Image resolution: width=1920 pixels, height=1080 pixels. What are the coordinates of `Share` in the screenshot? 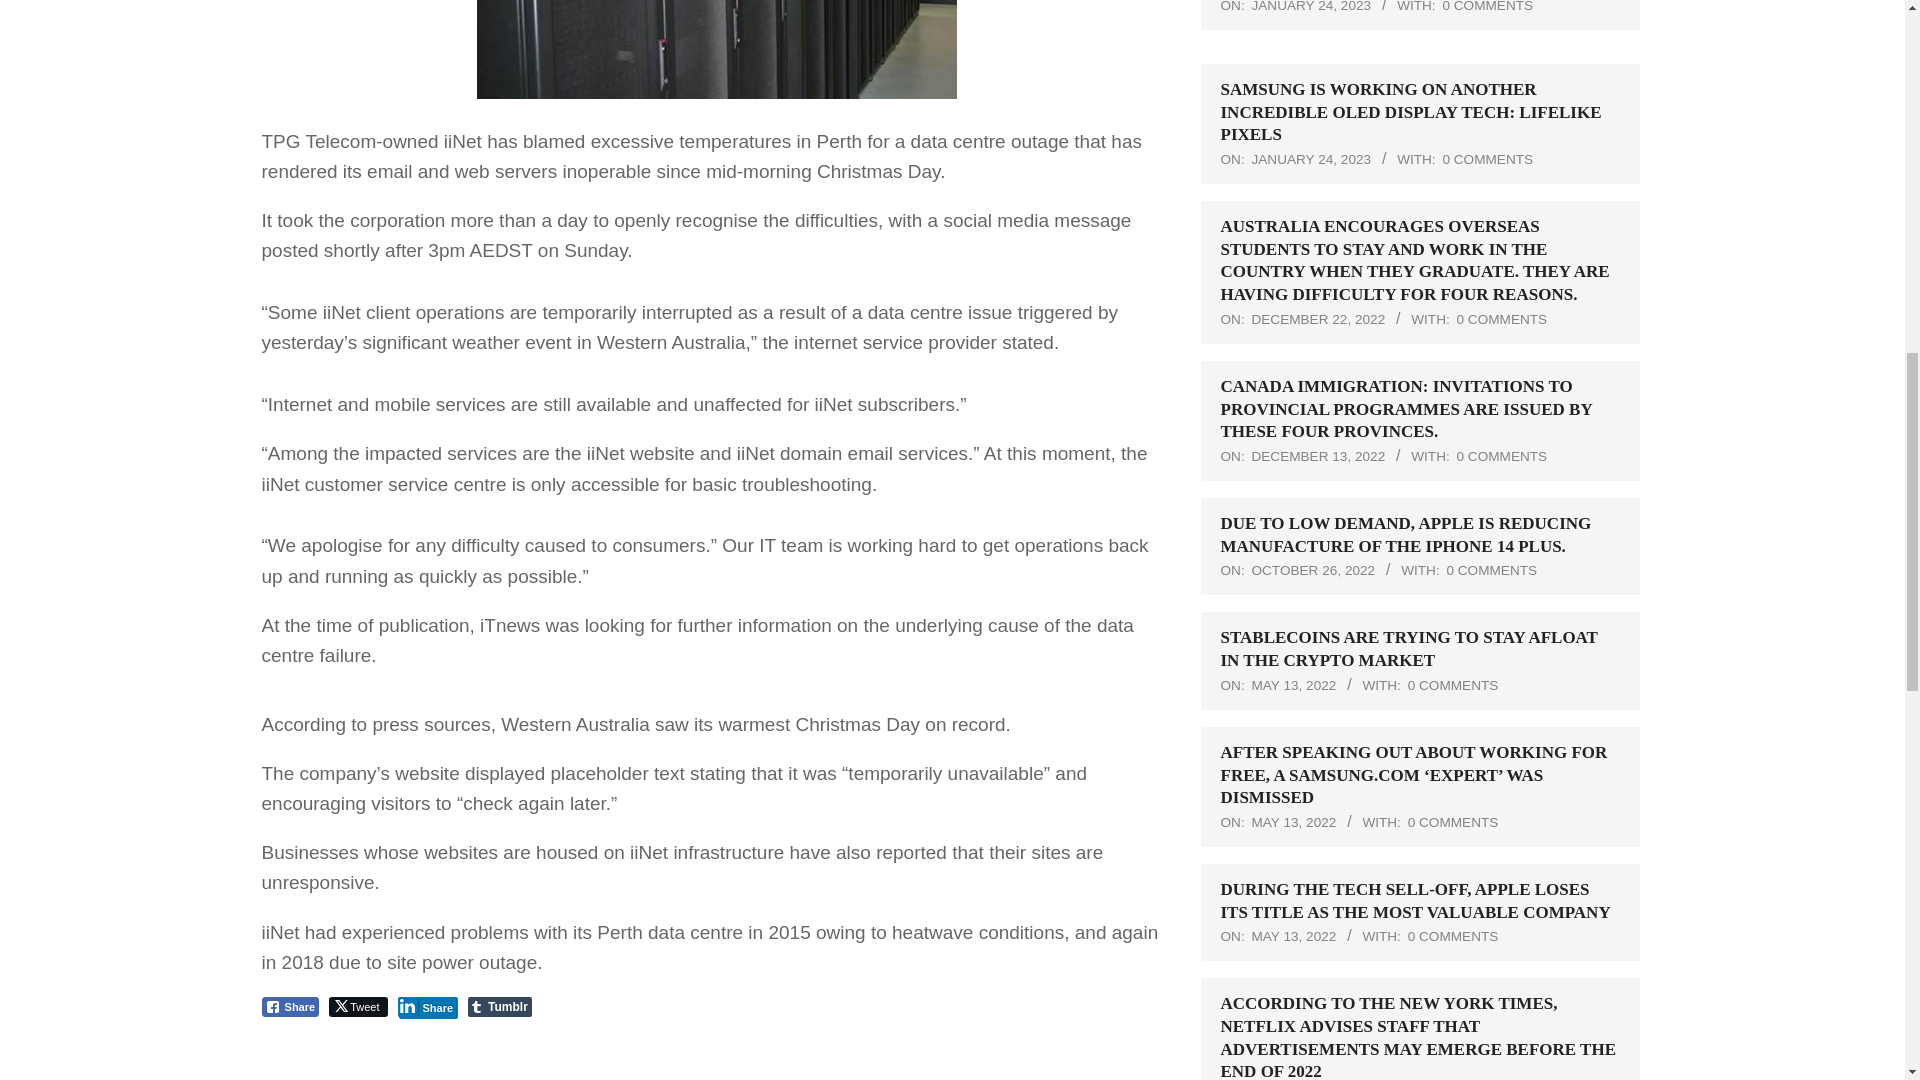 It's located at (290, 1006).